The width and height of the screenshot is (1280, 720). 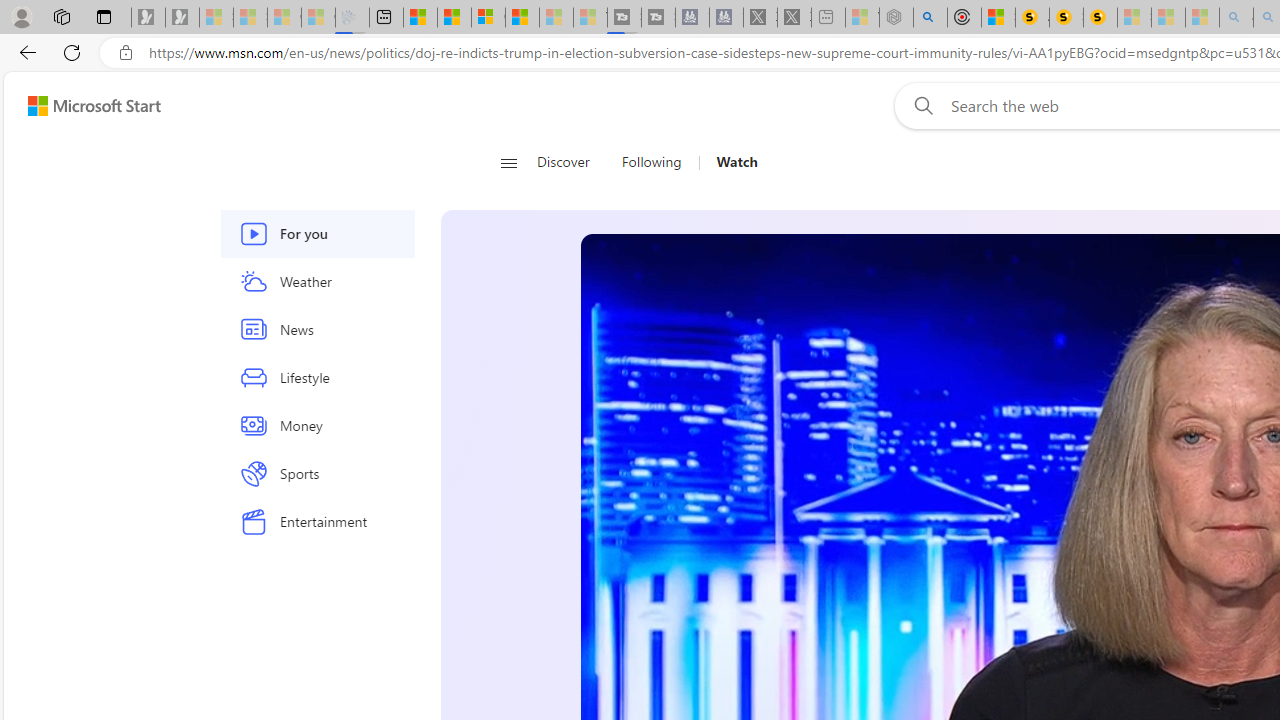 I want to click on Watch, so click(x=737, y=162).